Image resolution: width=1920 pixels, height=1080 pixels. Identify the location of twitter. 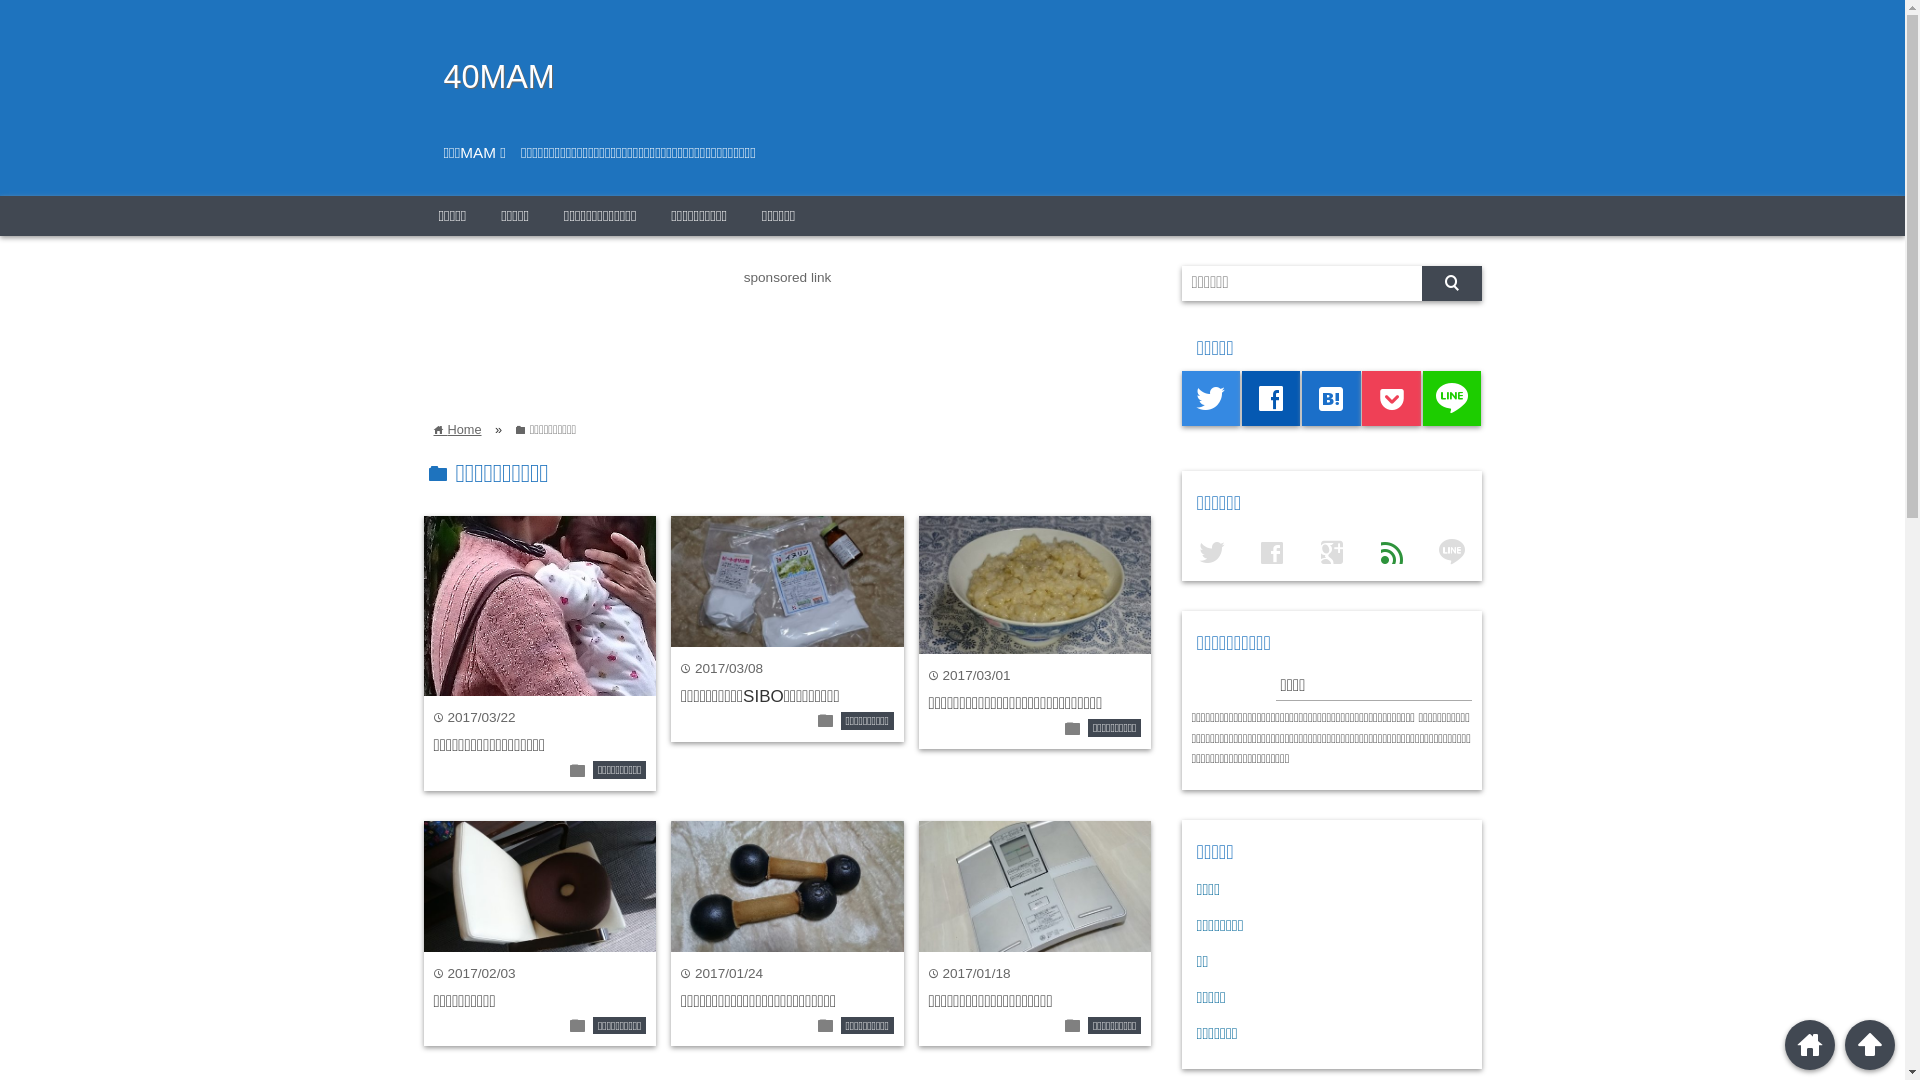
(1212, 398).